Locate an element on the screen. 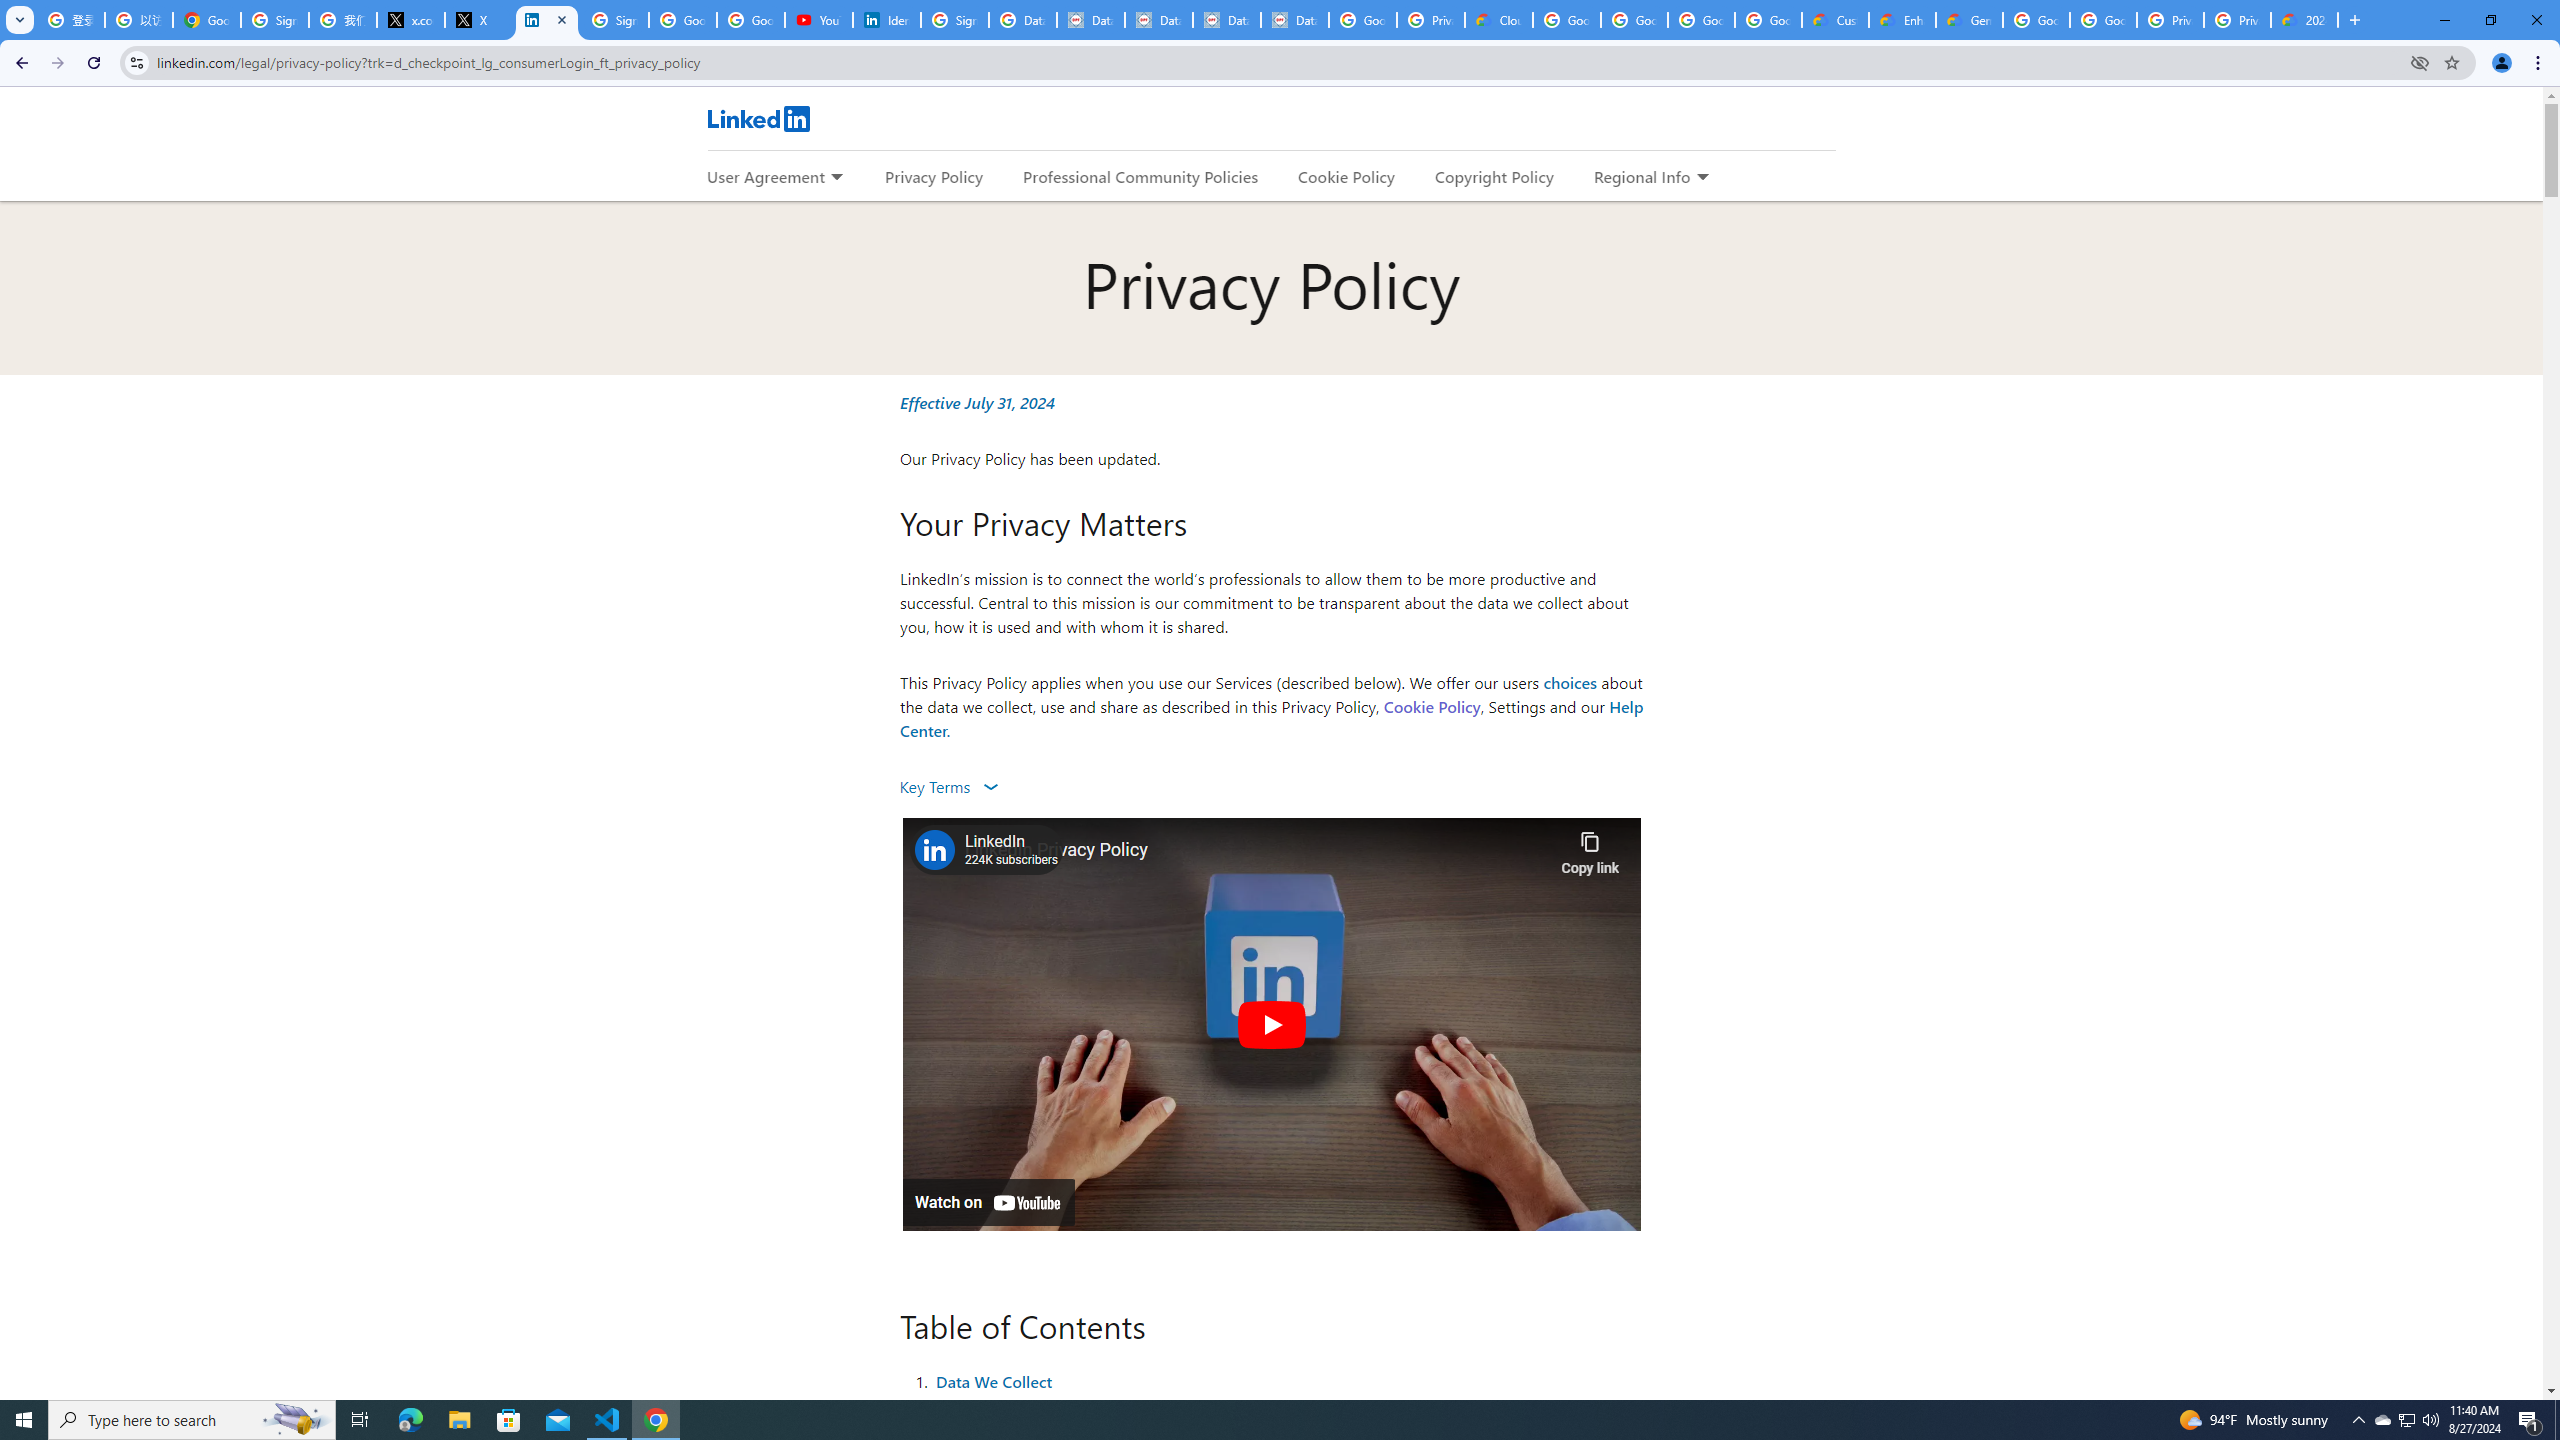 The image size is (2560, 1440). Data Privacy Framework is located at coordinates (1090, 20).